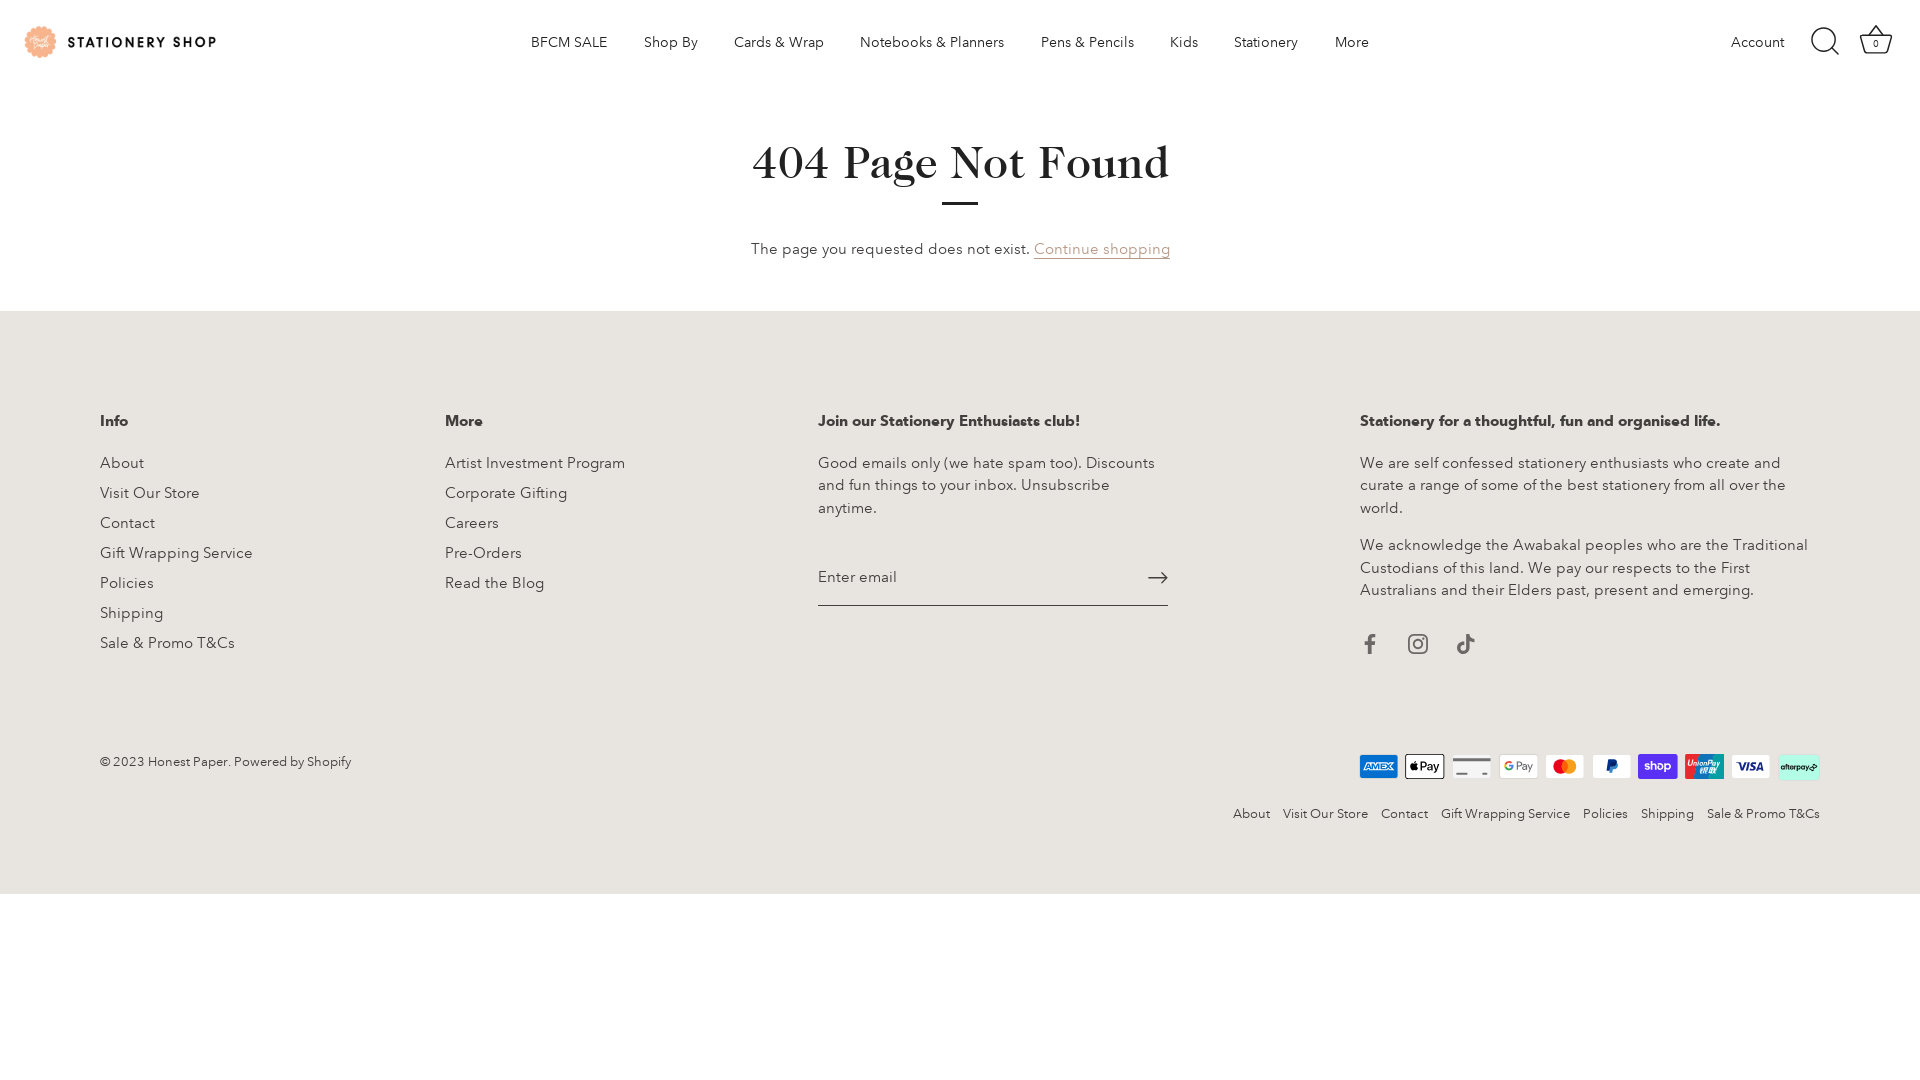 The height and width of the screenshot is (1080, 1920). Describe the element at coordinates (932, 42) in the screenshot. I see `Notebooks & Planners` at that location.